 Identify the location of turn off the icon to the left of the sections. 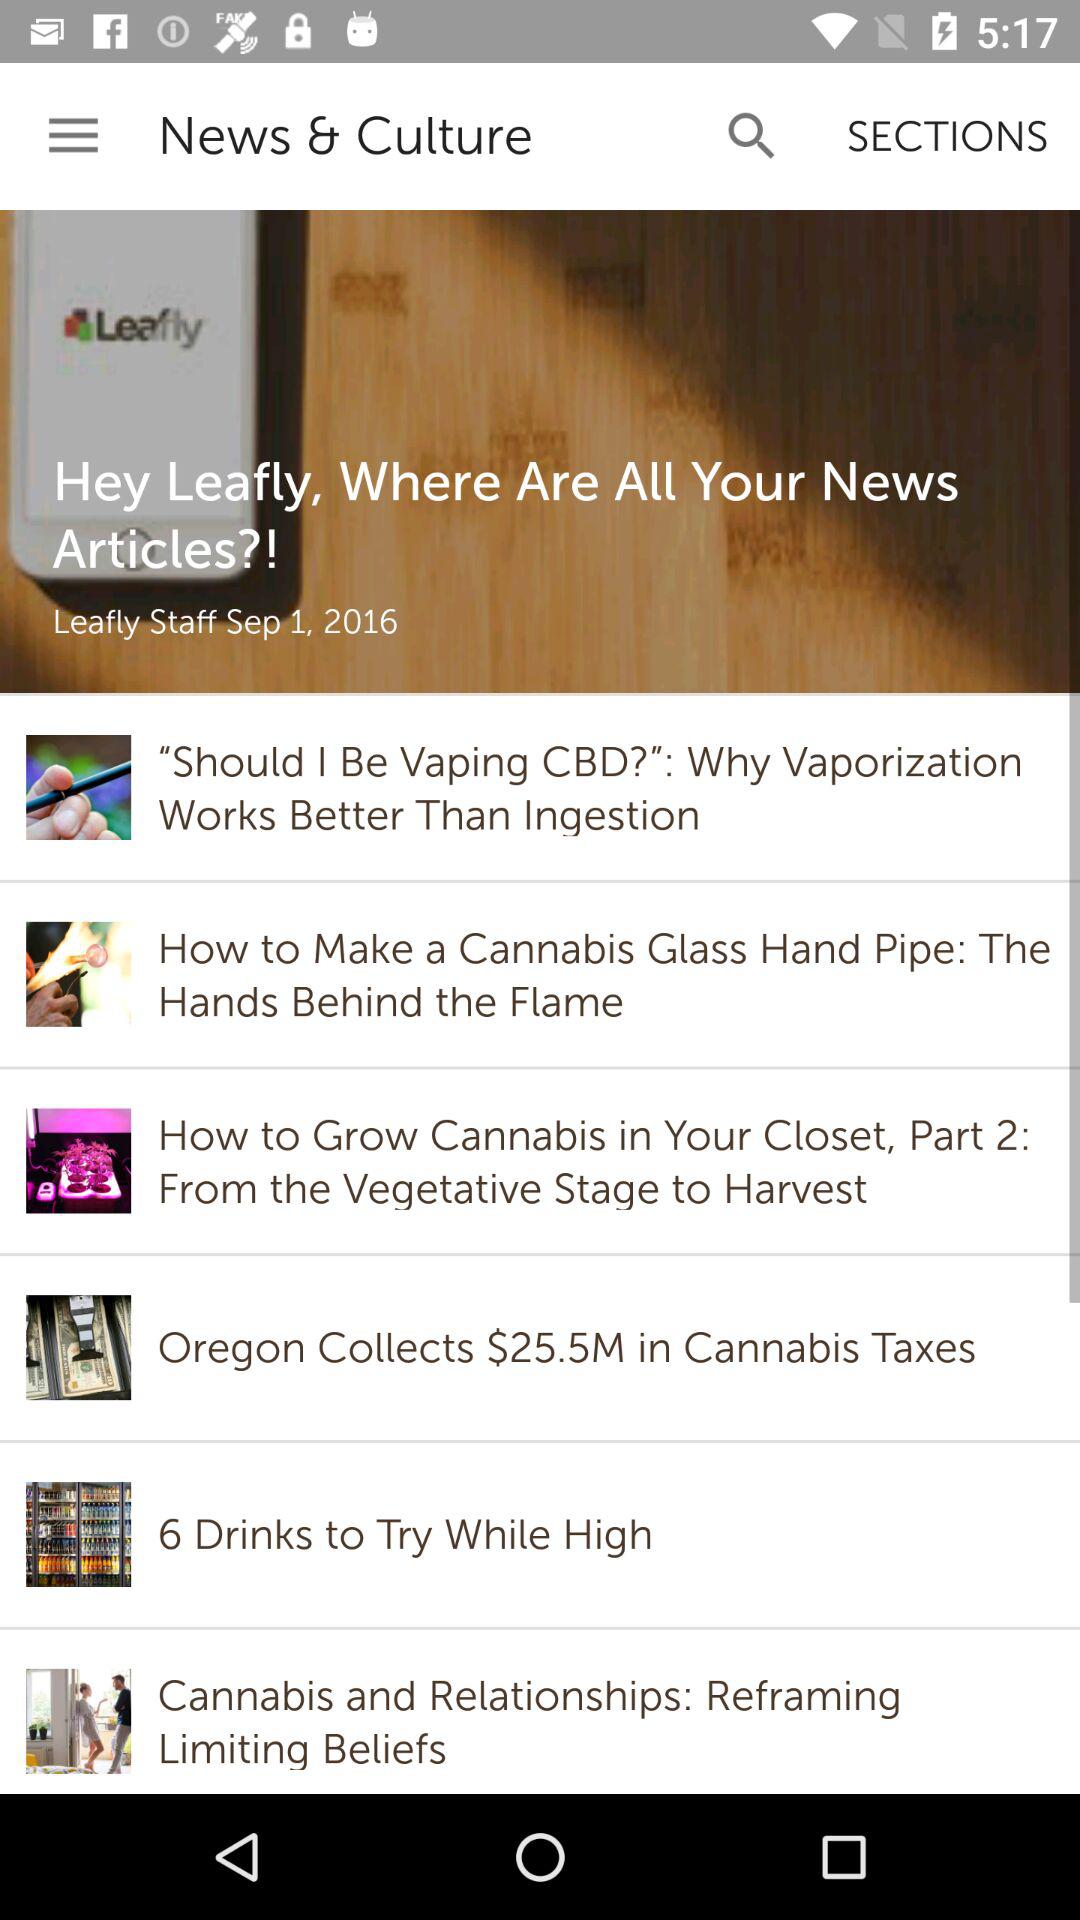
(752, 136).